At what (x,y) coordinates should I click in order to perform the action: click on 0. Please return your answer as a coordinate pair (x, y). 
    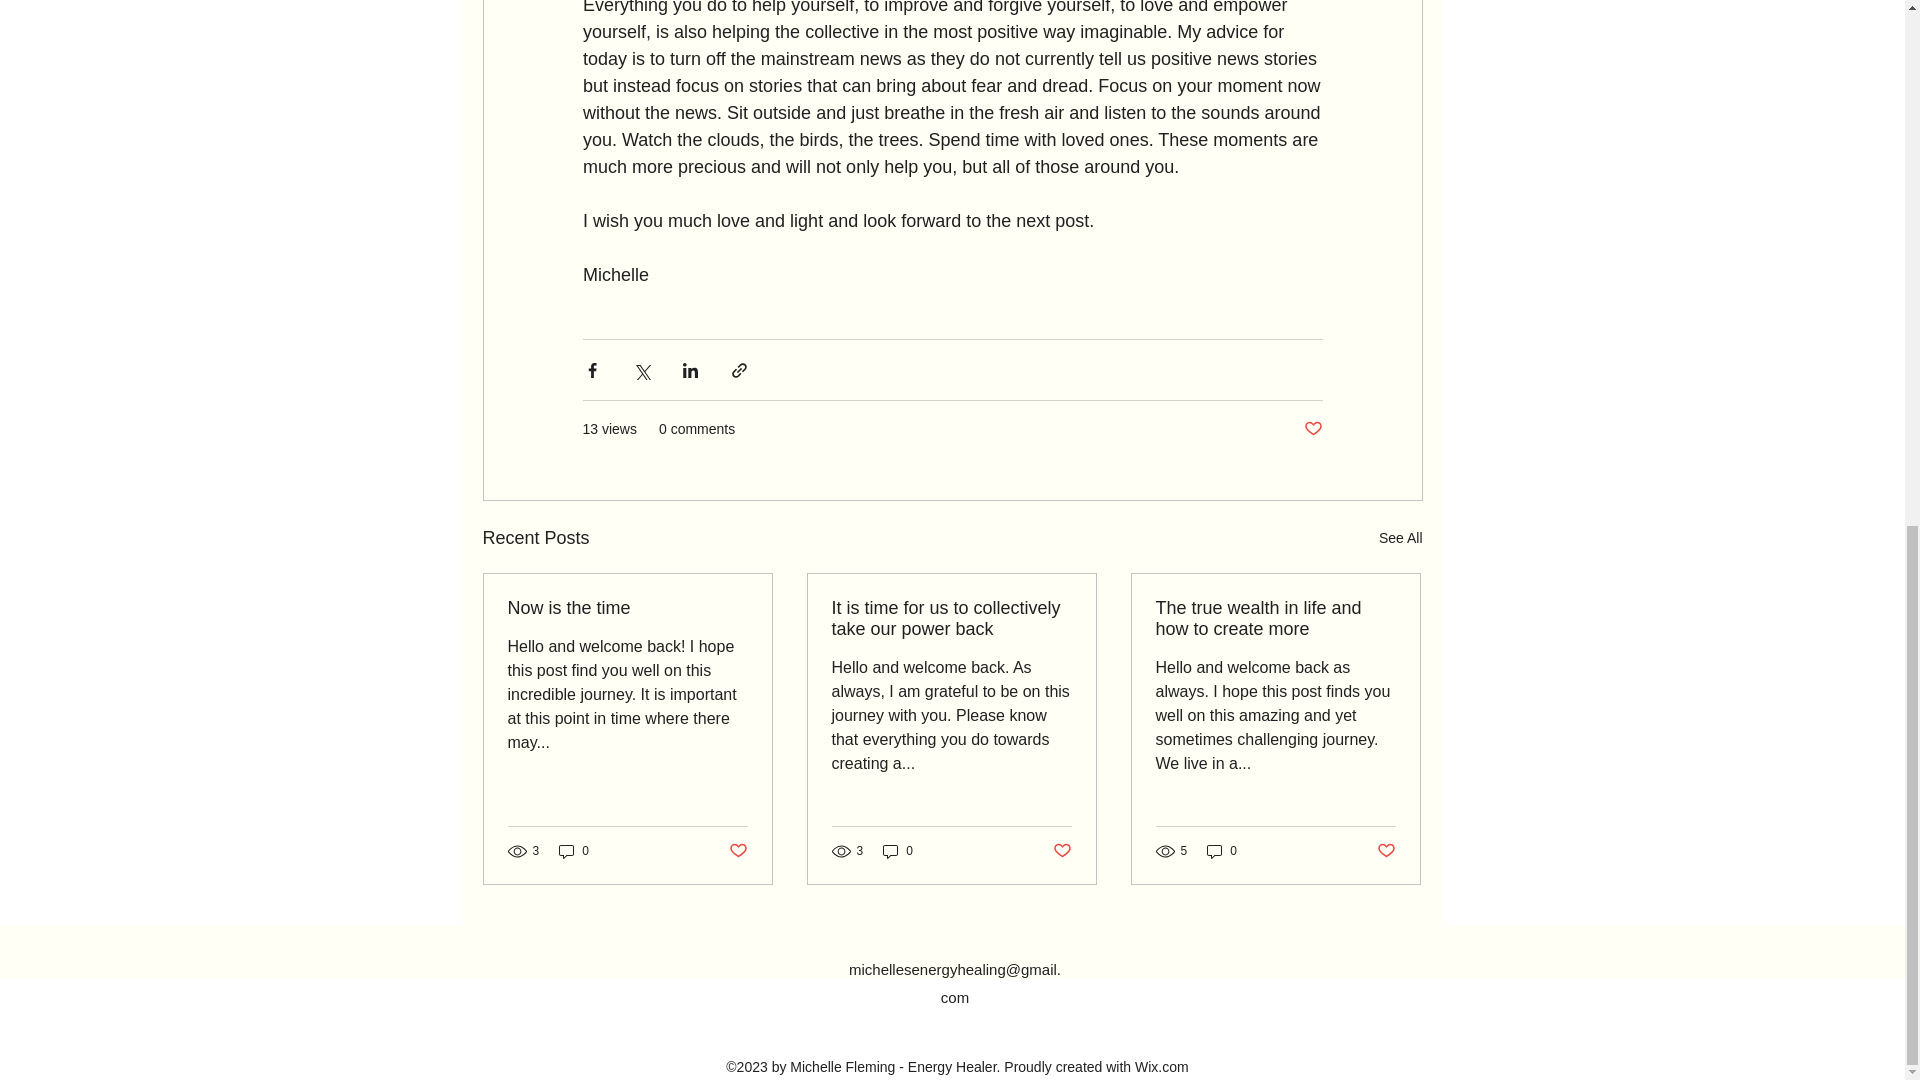
    Looking at the image, I should click on (898, 851).